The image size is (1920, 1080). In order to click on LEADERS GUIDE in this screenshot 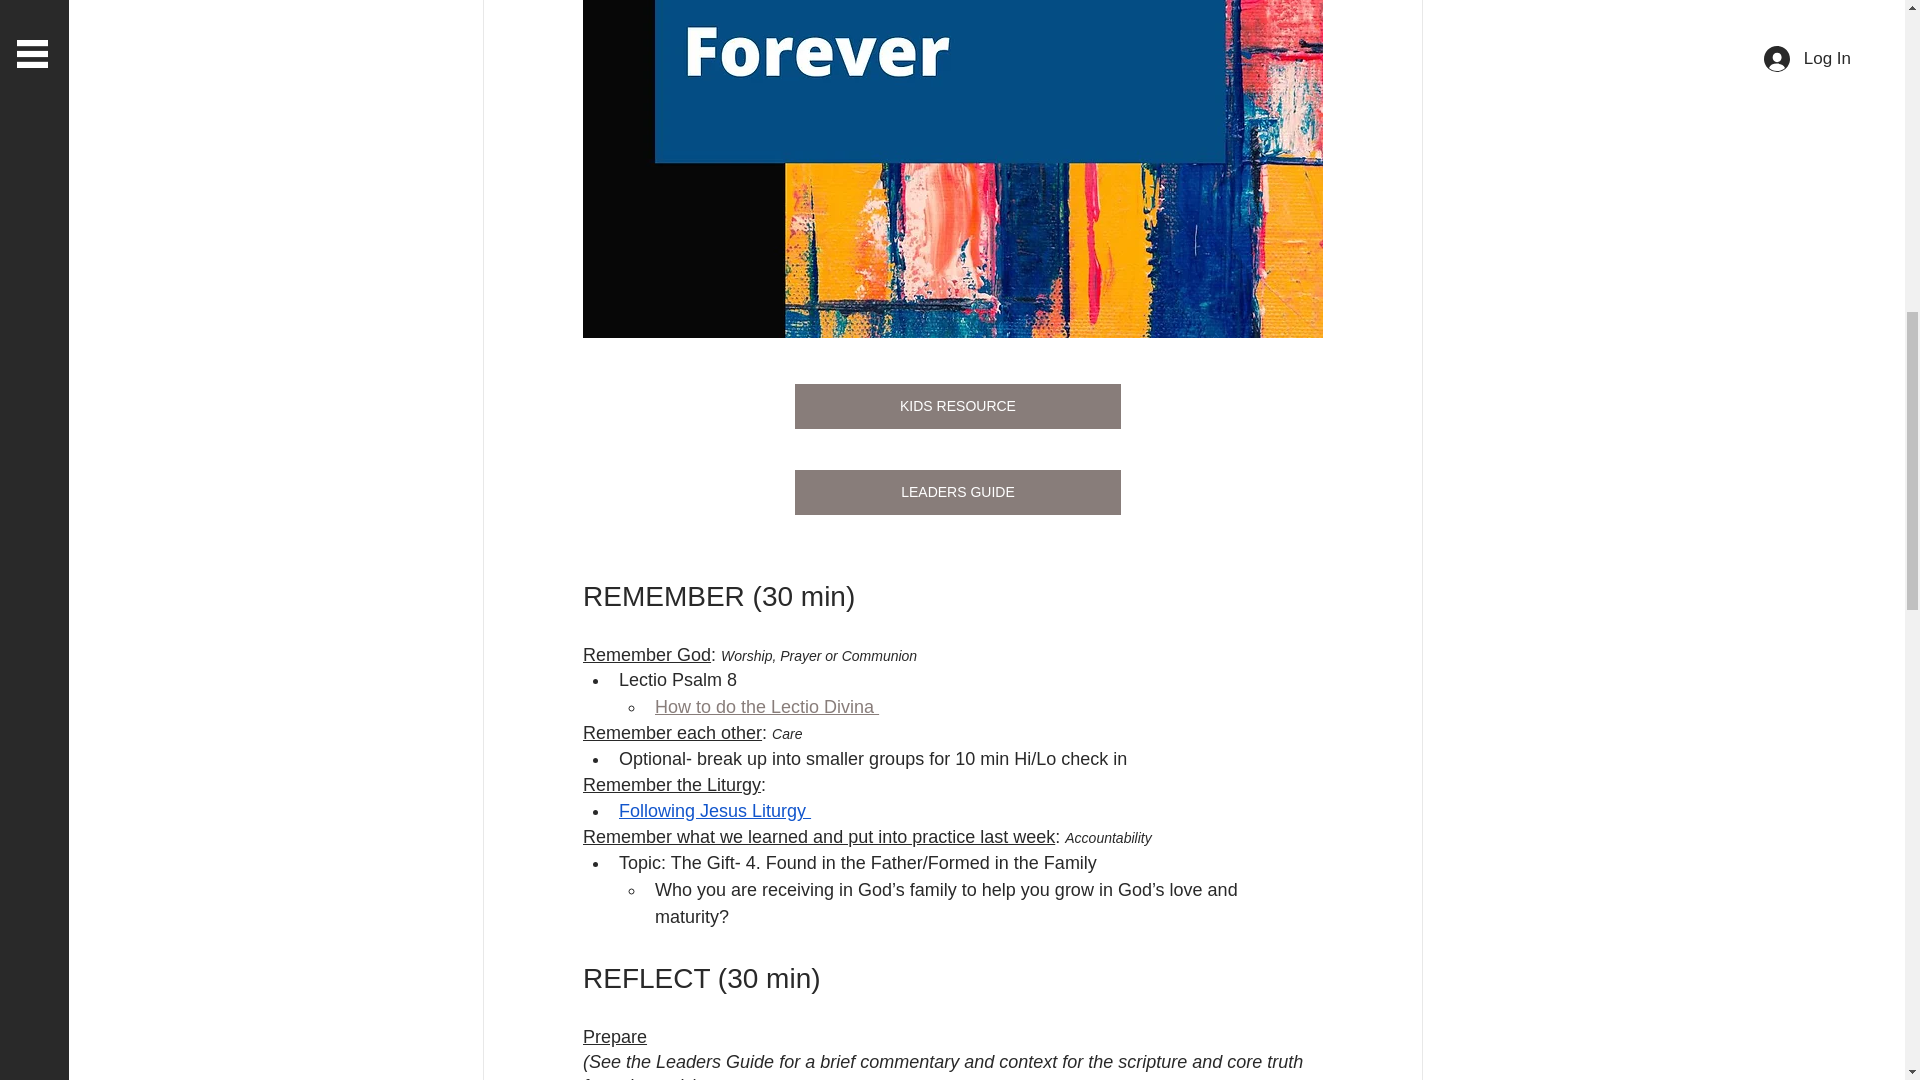, I will do `click(956, 492)`.